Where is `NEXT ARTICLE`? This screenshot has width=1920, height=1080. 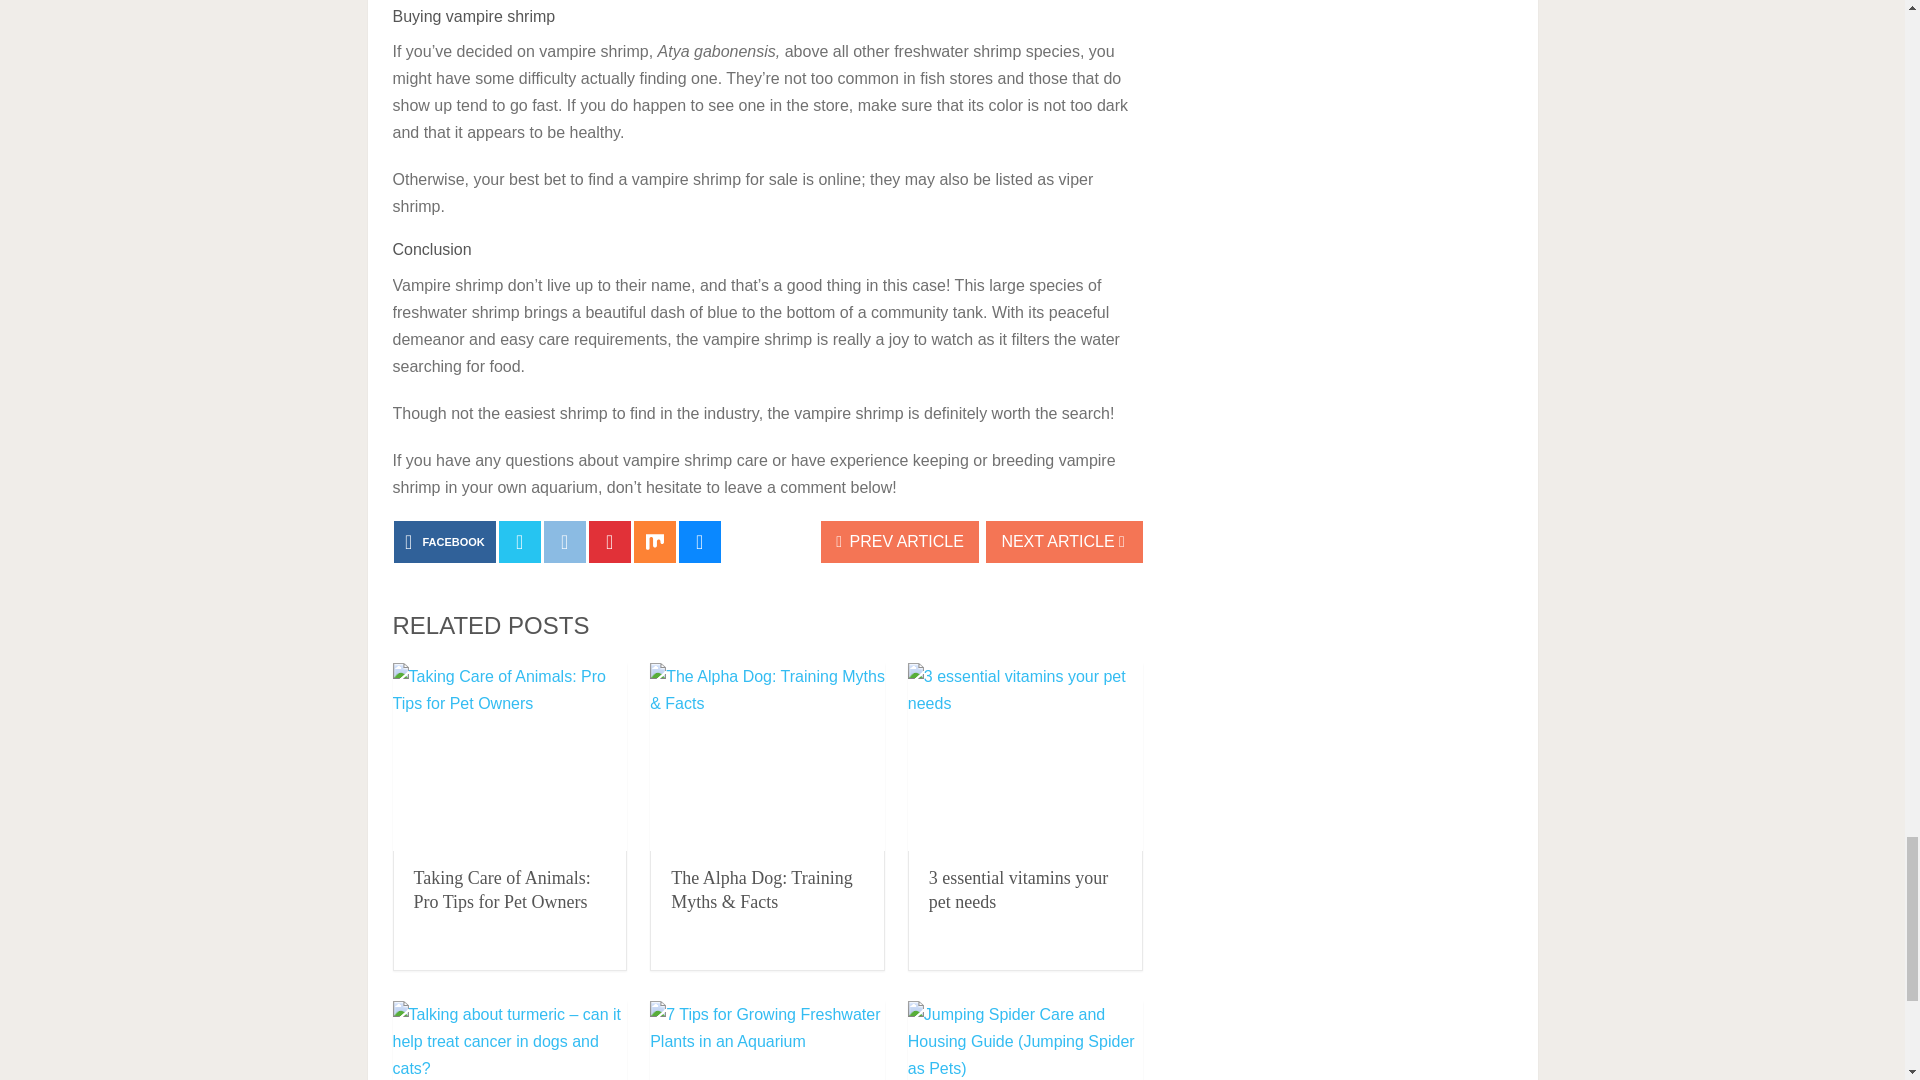 NEXT ARTICLE is located at coordinates (1064, 541).